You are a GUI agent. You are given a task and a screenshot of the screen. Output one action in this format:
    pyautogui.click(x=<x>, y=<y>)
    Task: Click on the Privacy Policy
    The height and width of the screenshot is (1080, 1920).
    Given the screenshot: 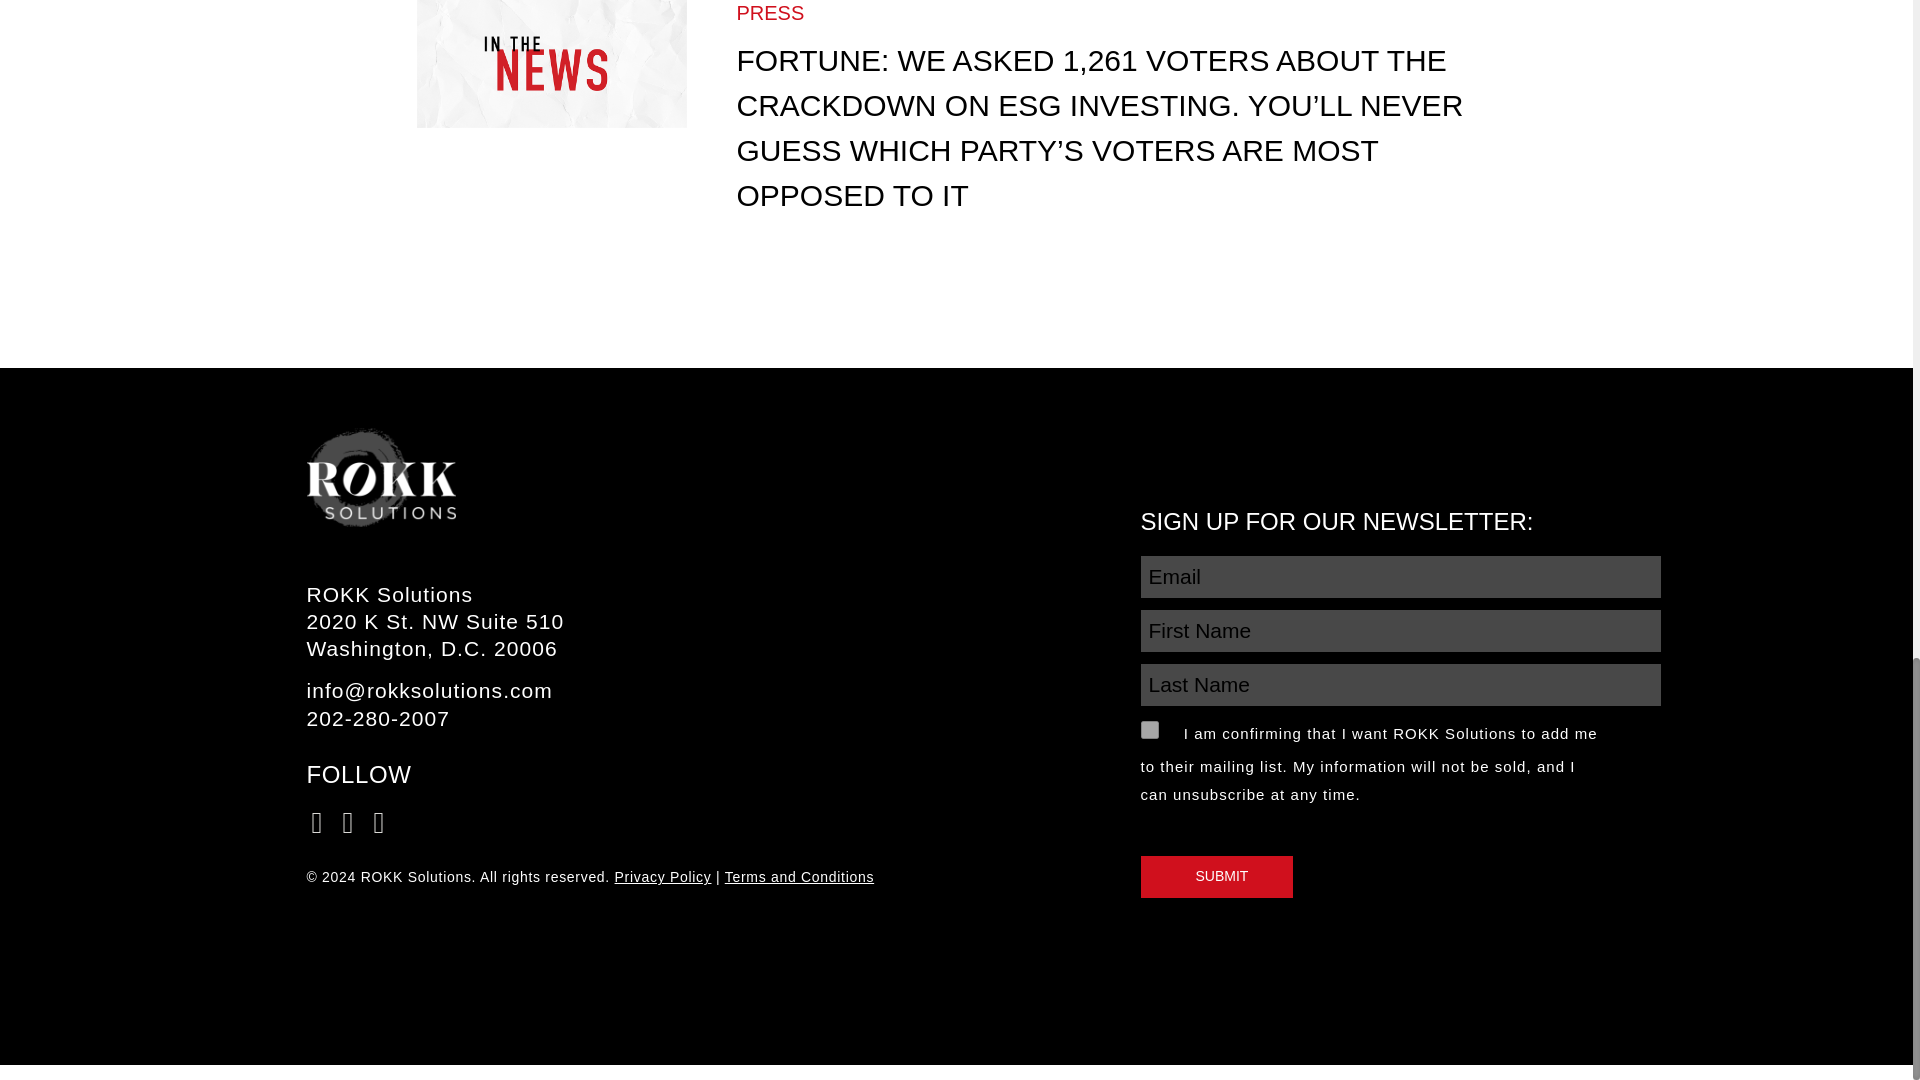 What is the action you would take?
    pyautogui.click(x=663, y=876)
    